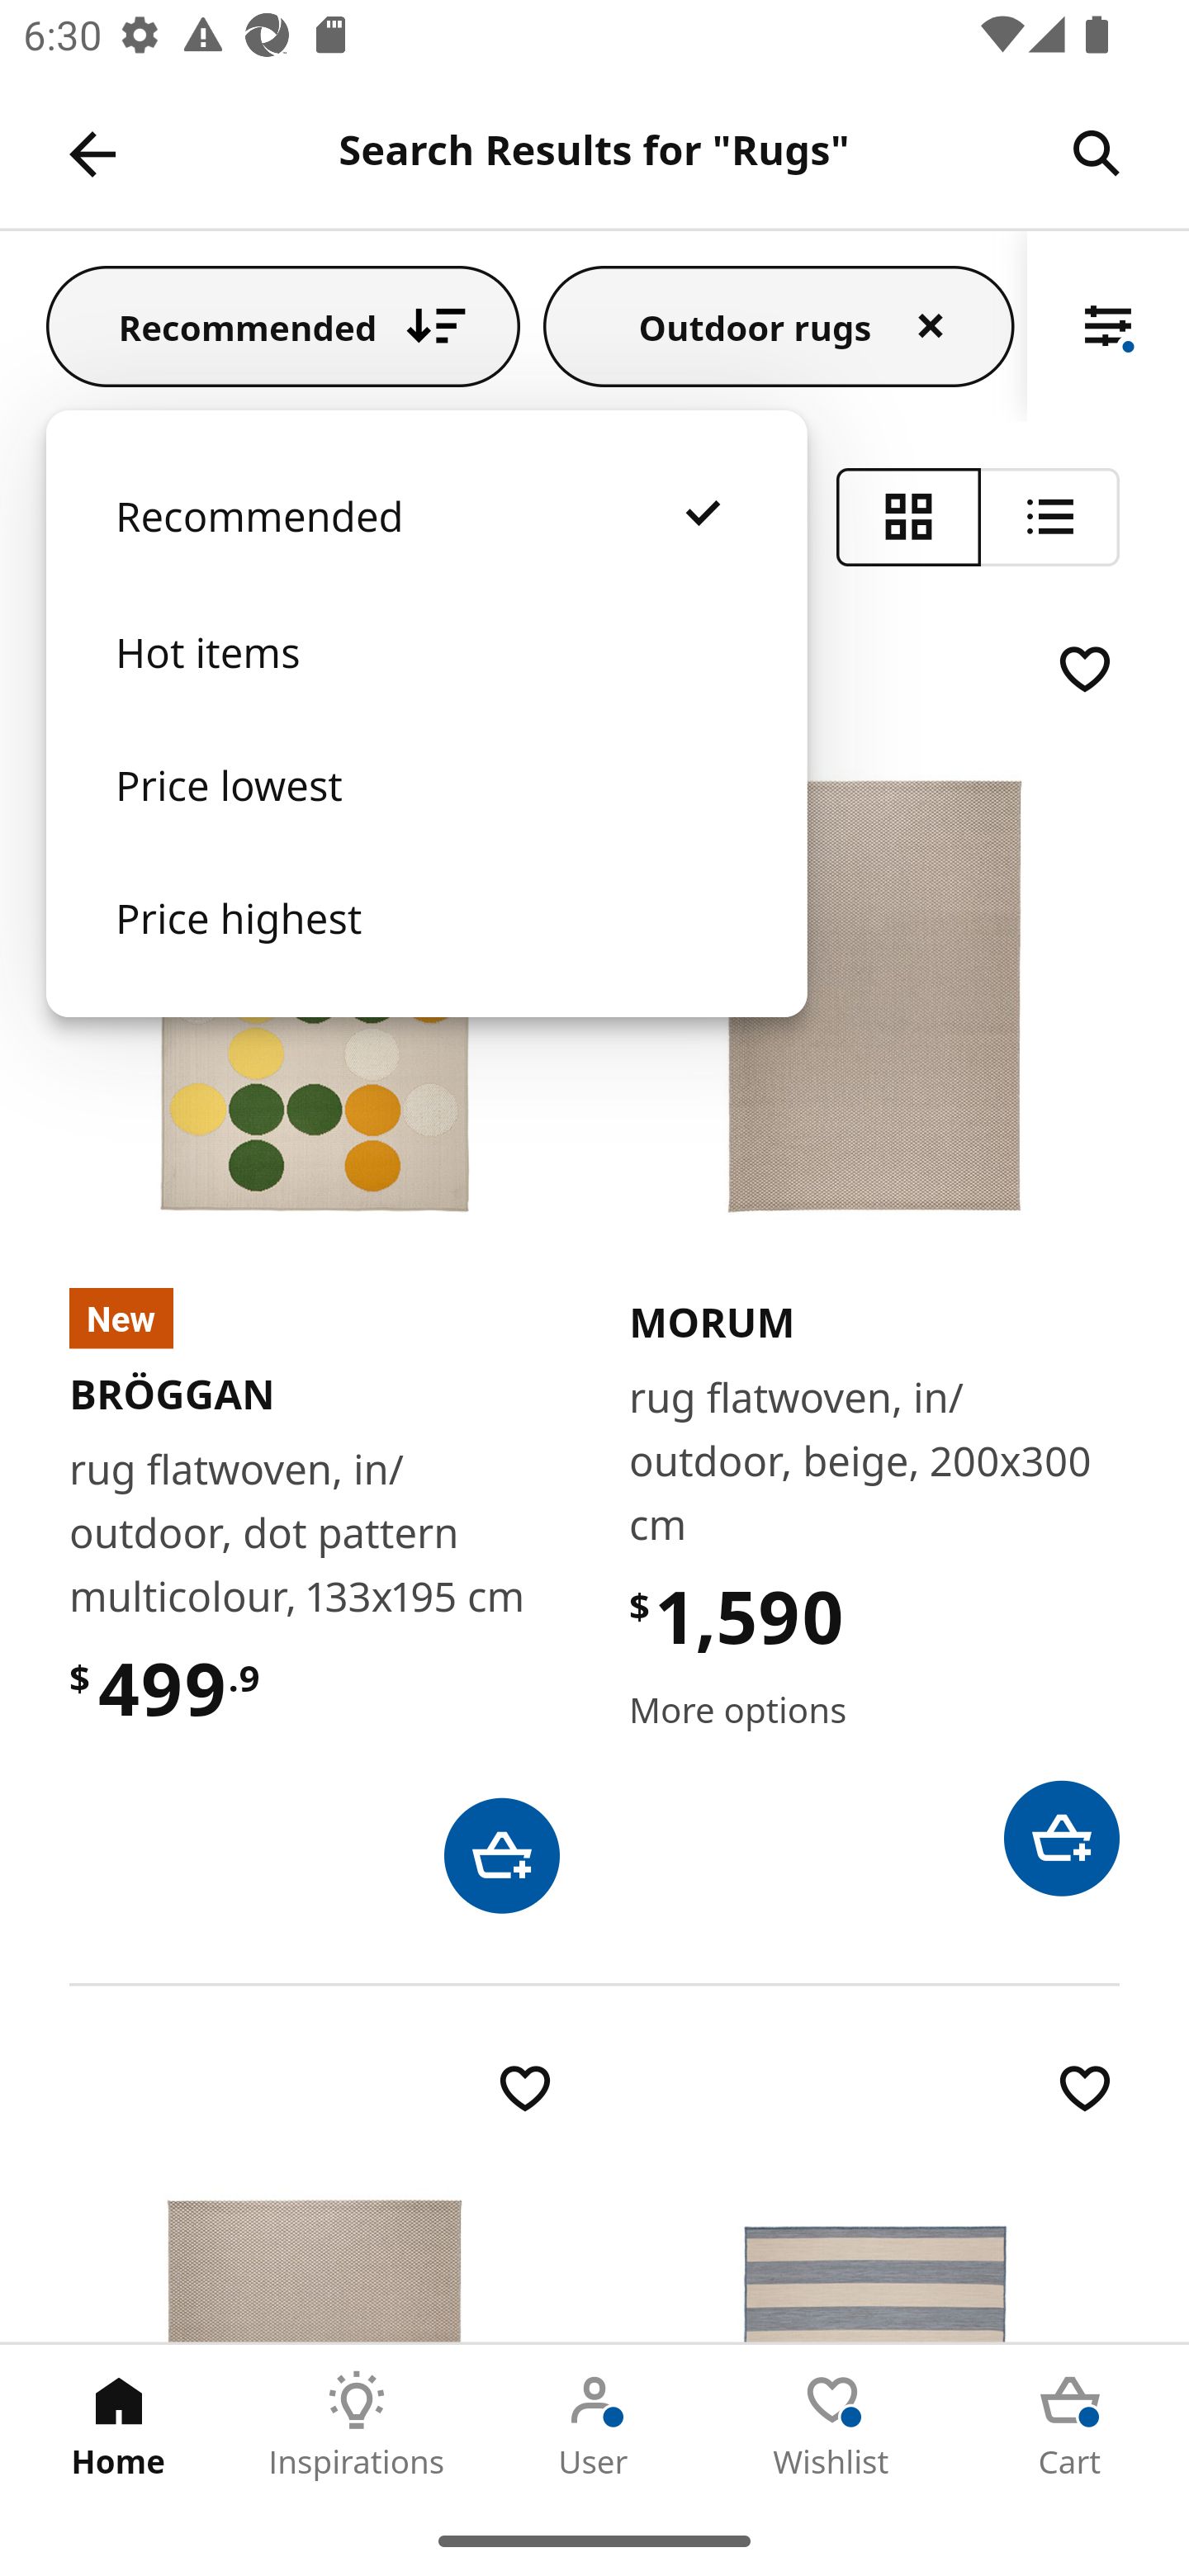 This screenshot has width=1189, height=2576. I want to click on Recommended, so click(283, 325).